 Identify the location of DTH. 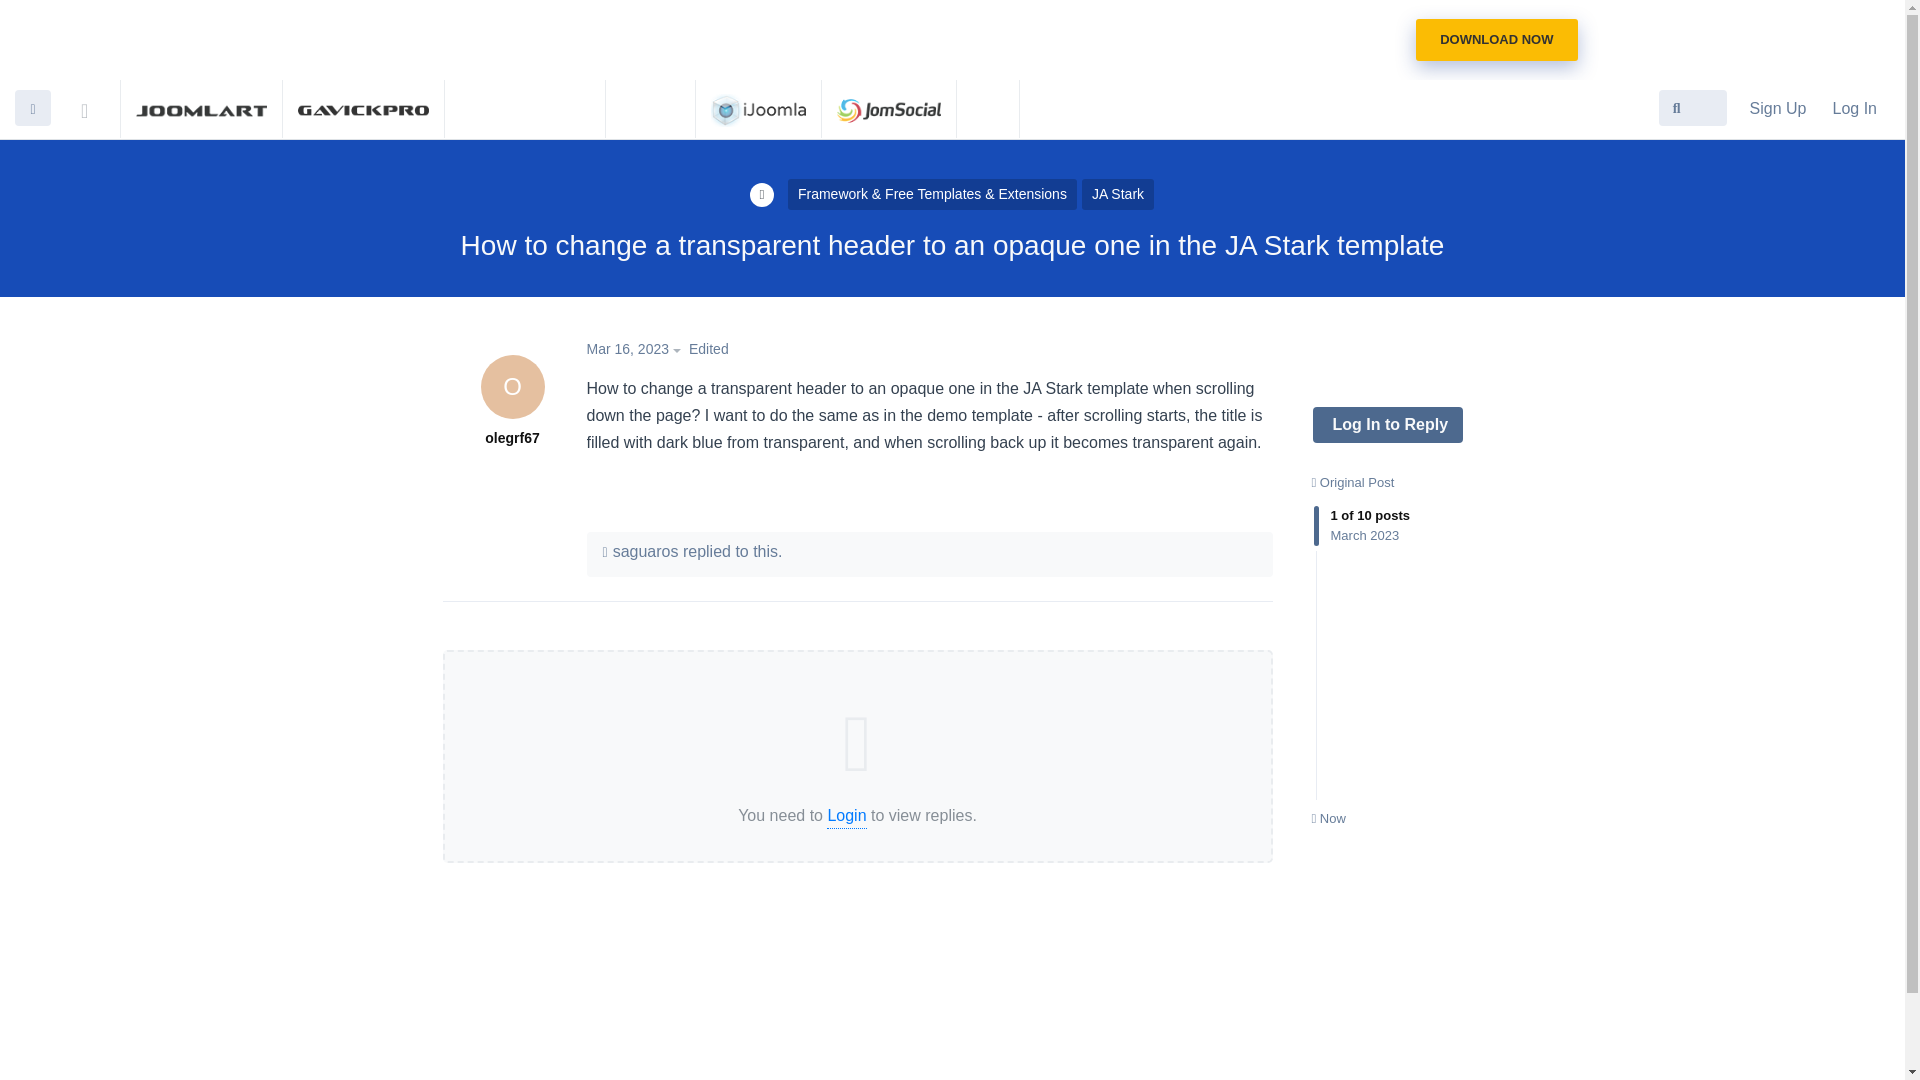
(988, 108).